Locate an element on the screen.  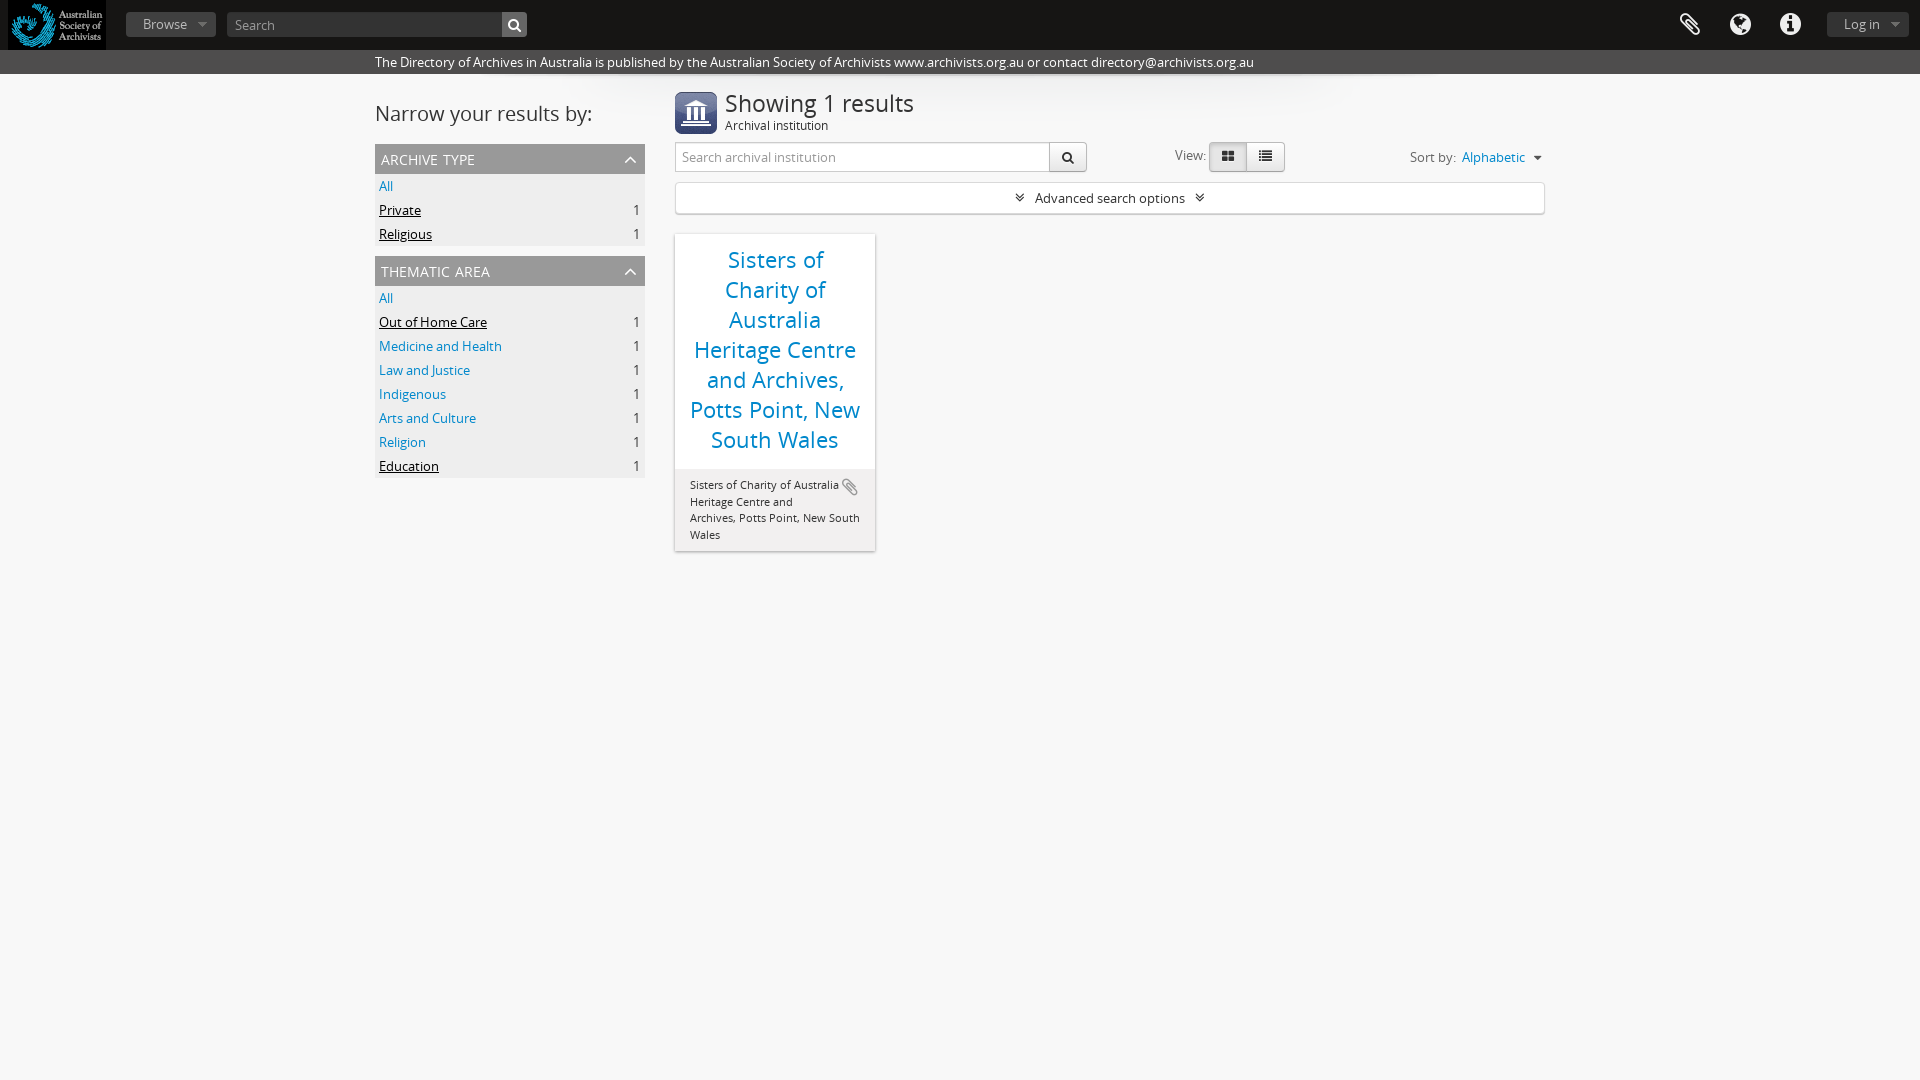
  is located at coordinates (1228, 157).